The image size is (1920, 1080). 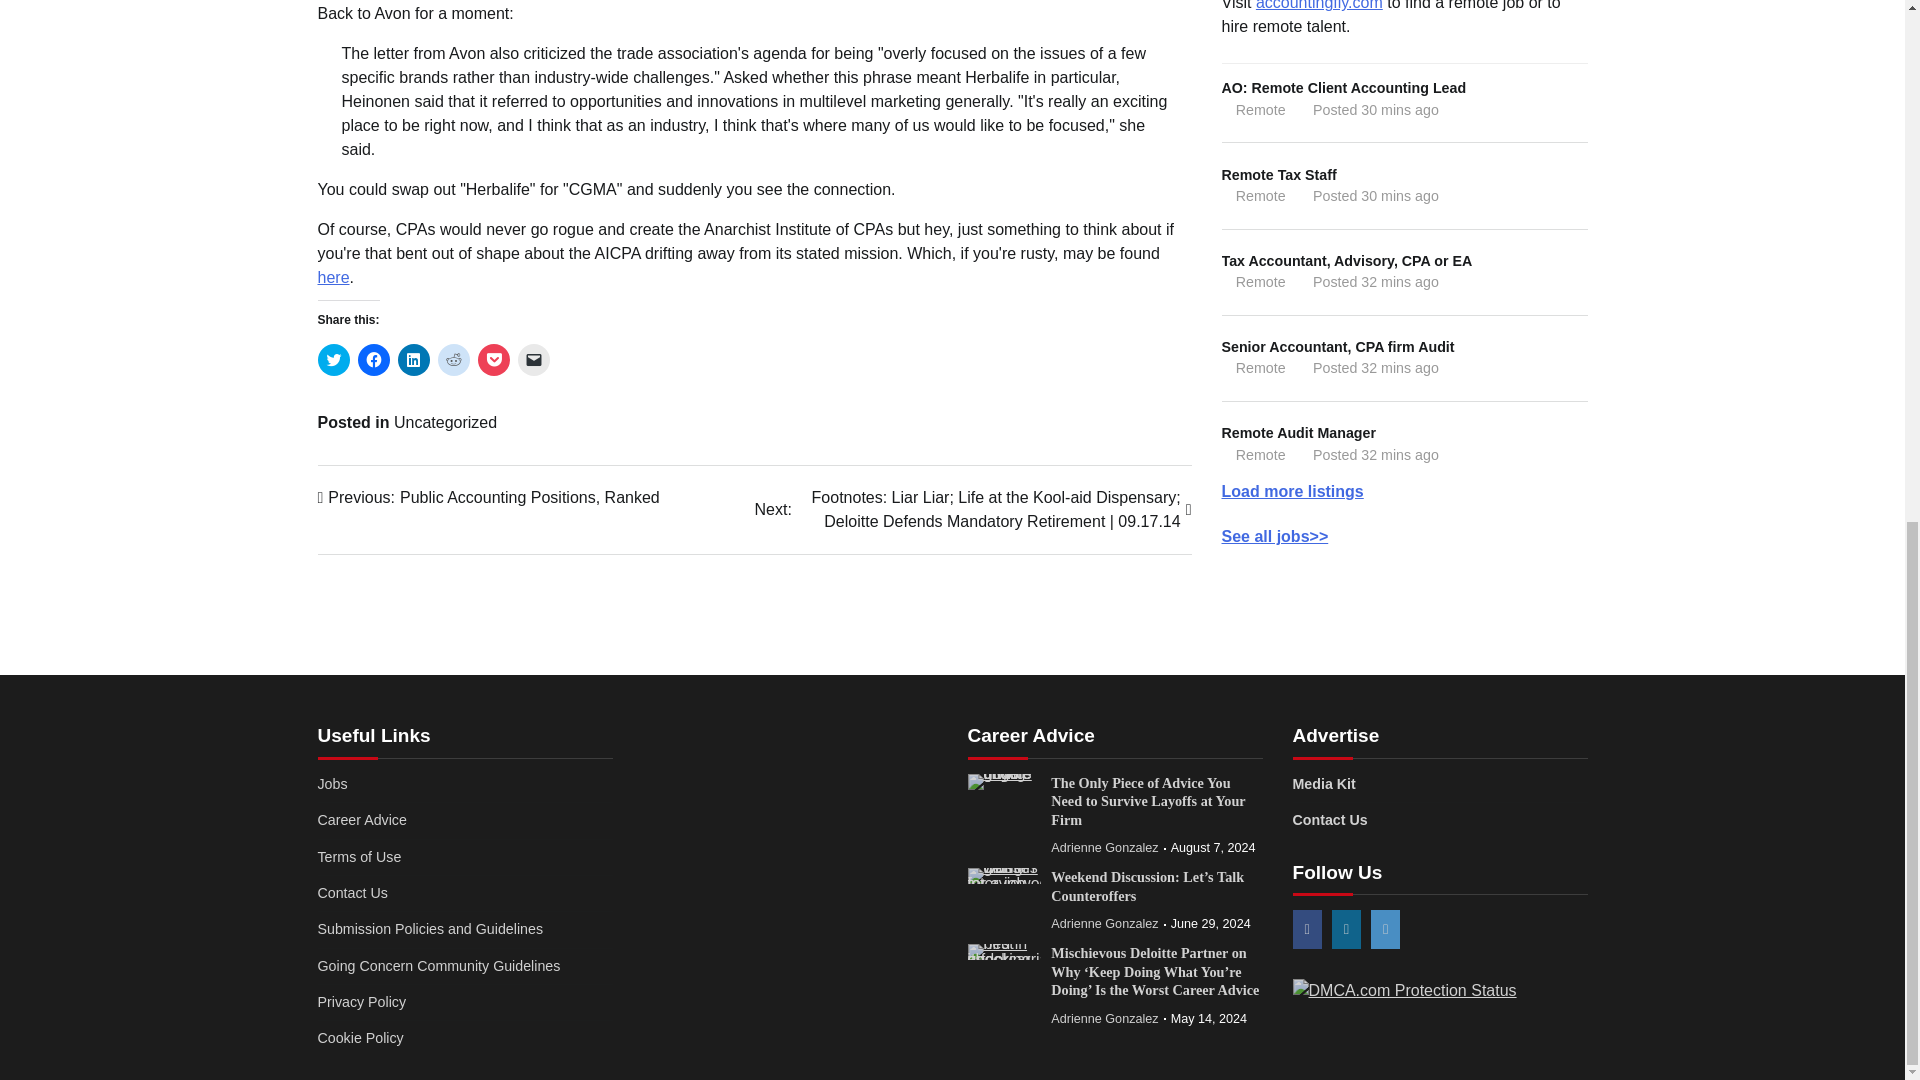 What do you see at coordinates (494, 360) in the screenshot?
I see `Click to share on Pocket` at bounding box center [494, 360].